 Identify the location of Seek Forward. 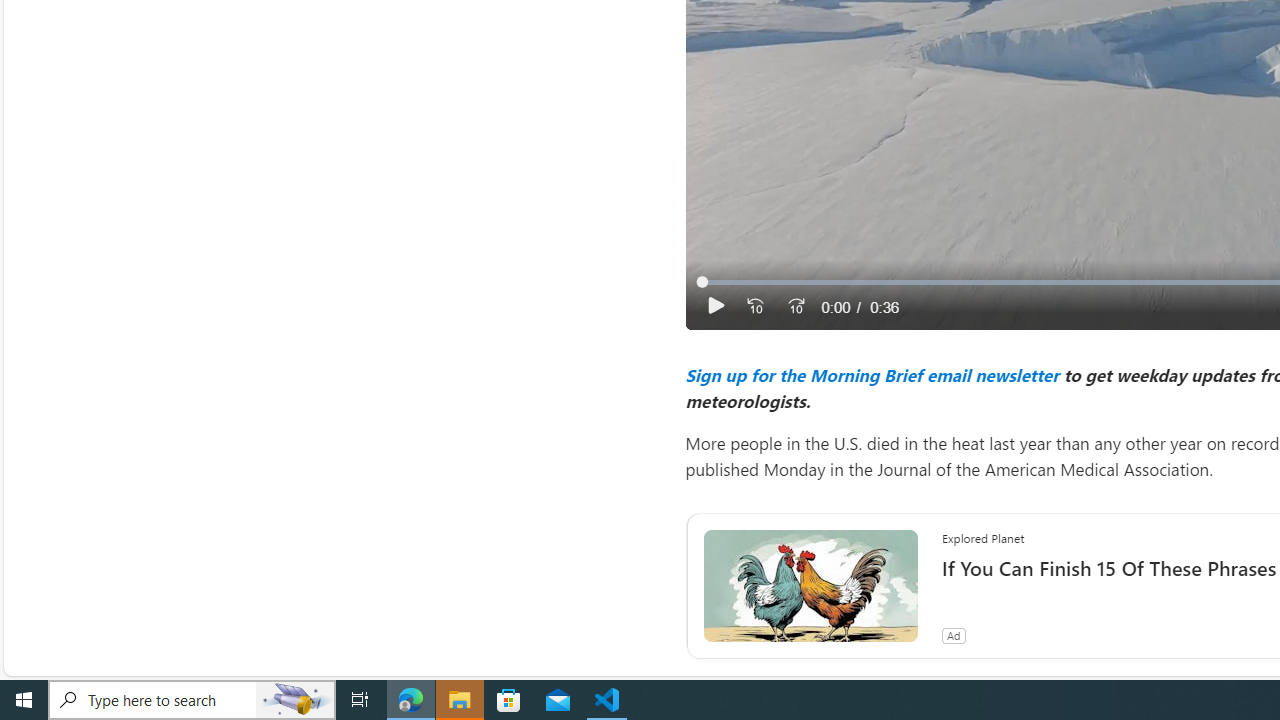
(795, 306).